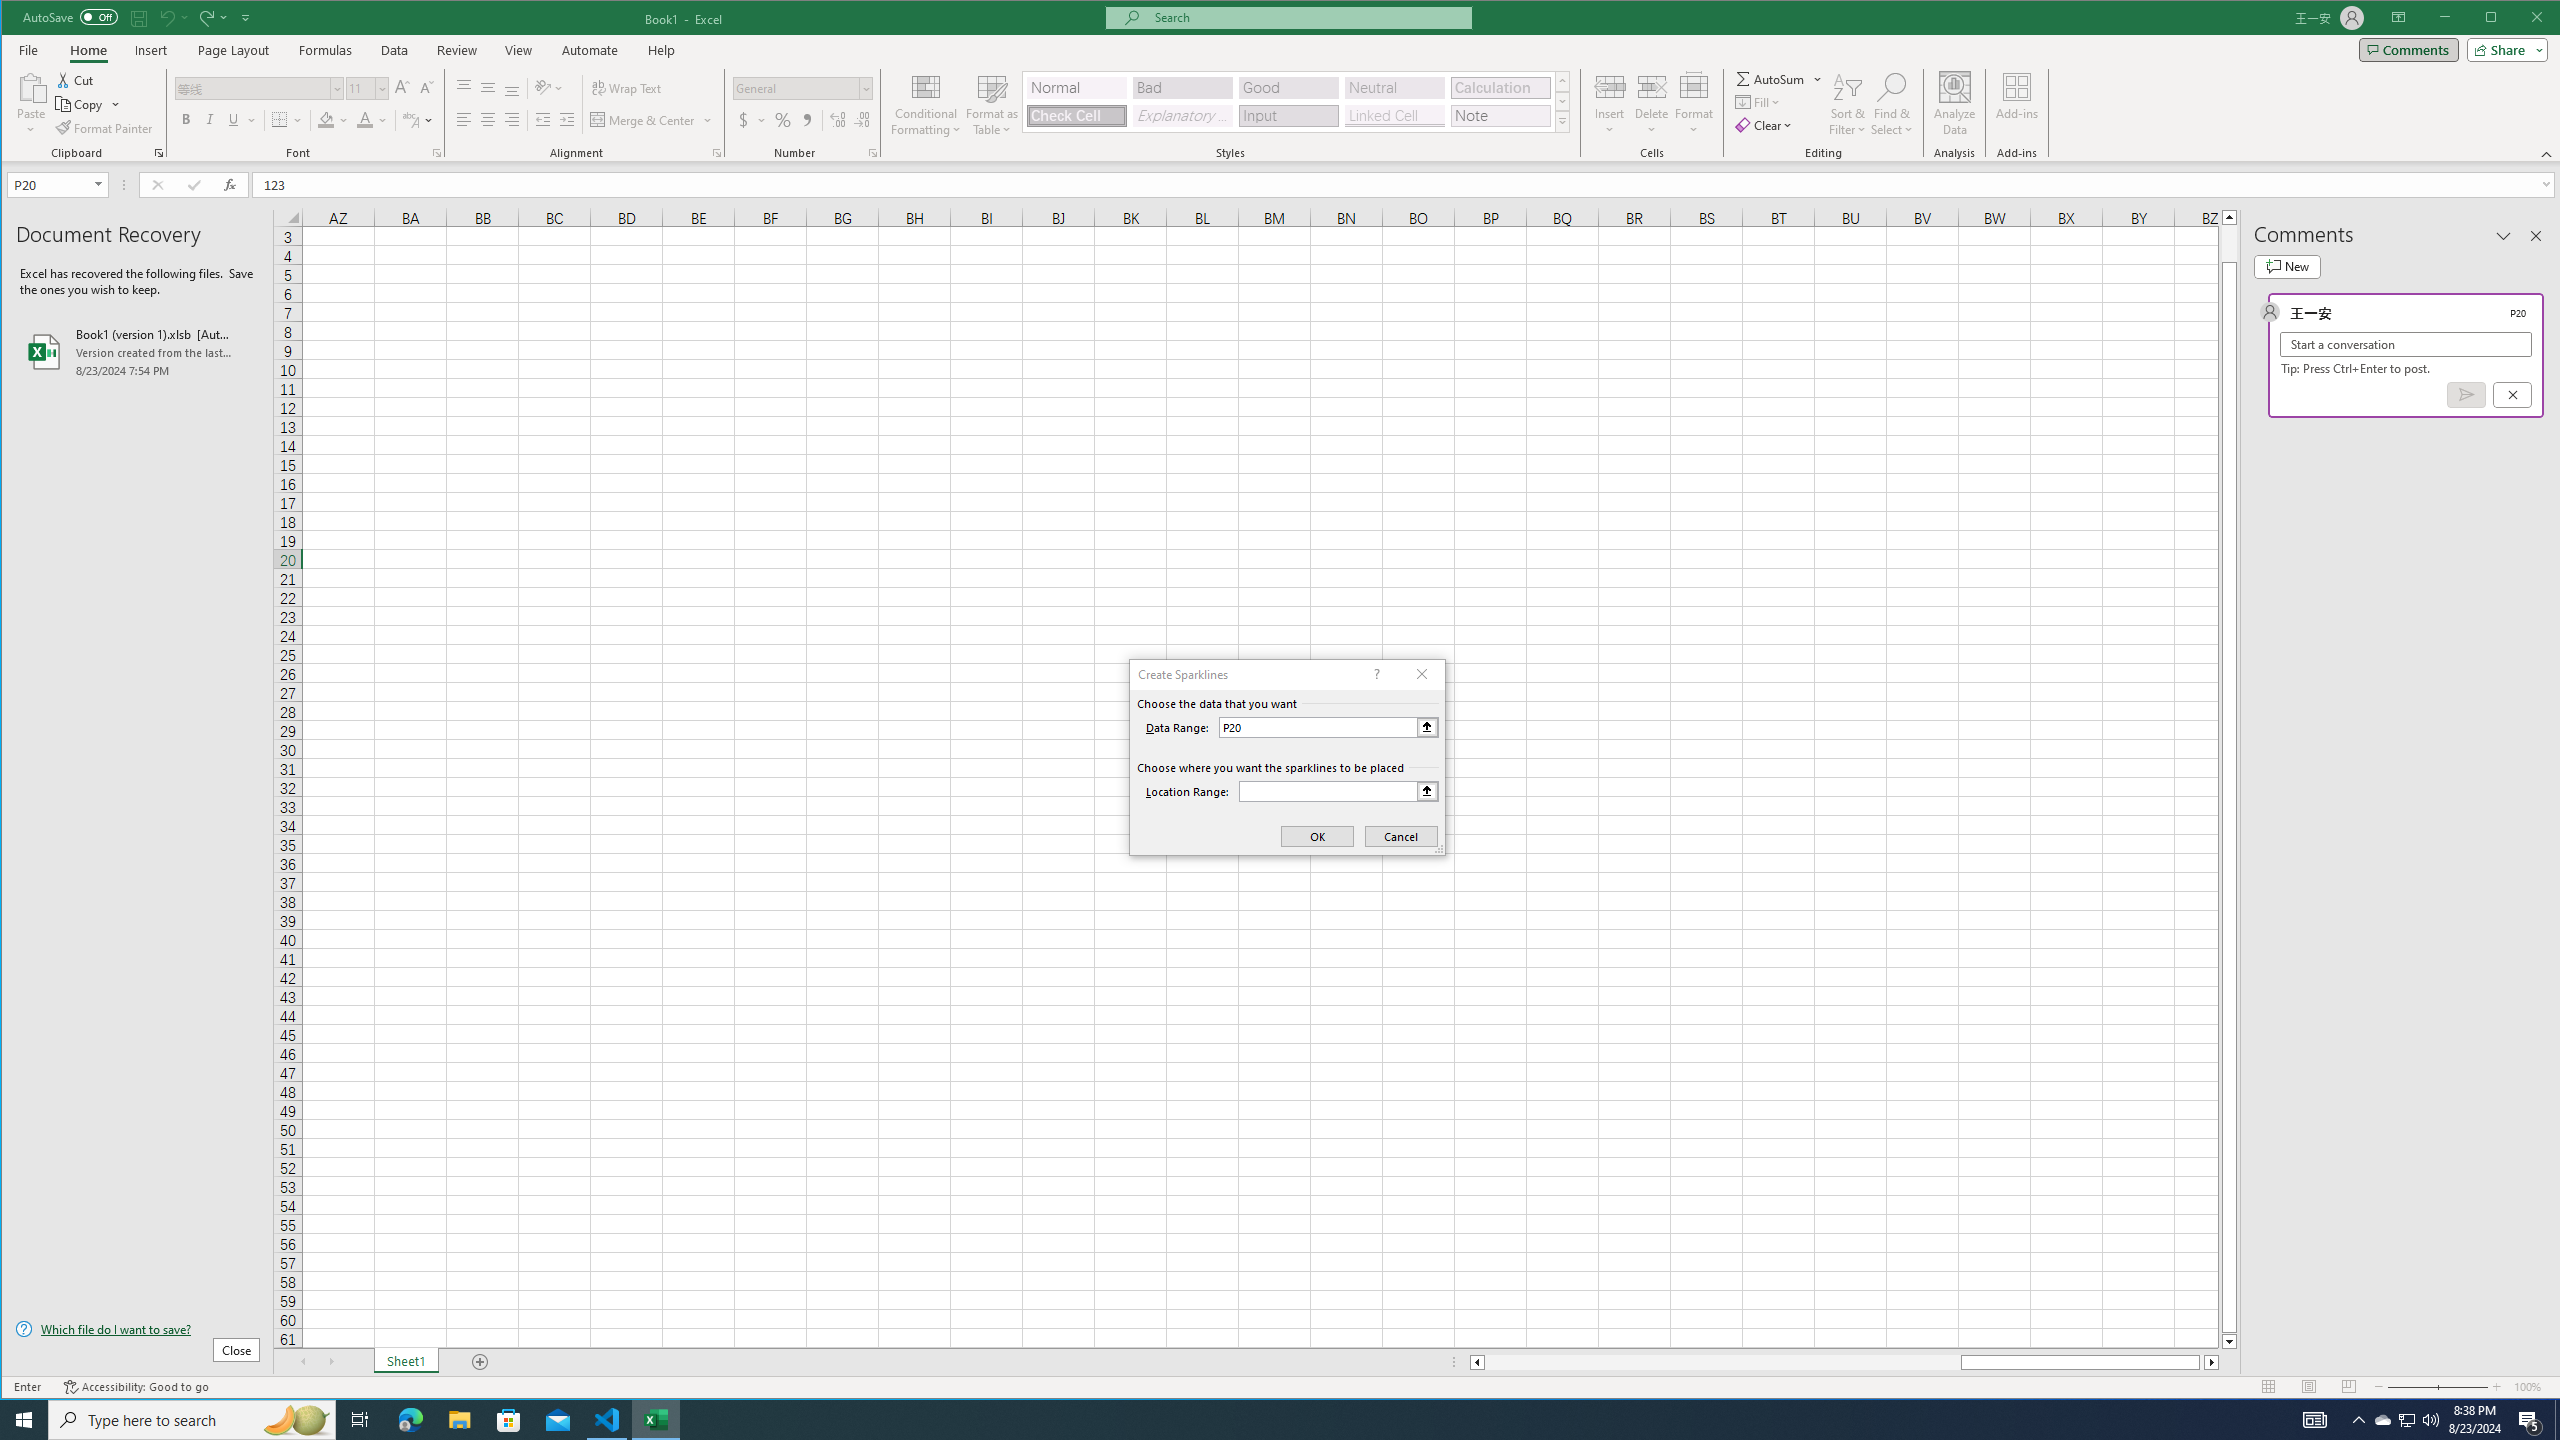 The height and width of the screenshot is (1440, 2560). I want to click on Find & Select, so click(1891, 104).